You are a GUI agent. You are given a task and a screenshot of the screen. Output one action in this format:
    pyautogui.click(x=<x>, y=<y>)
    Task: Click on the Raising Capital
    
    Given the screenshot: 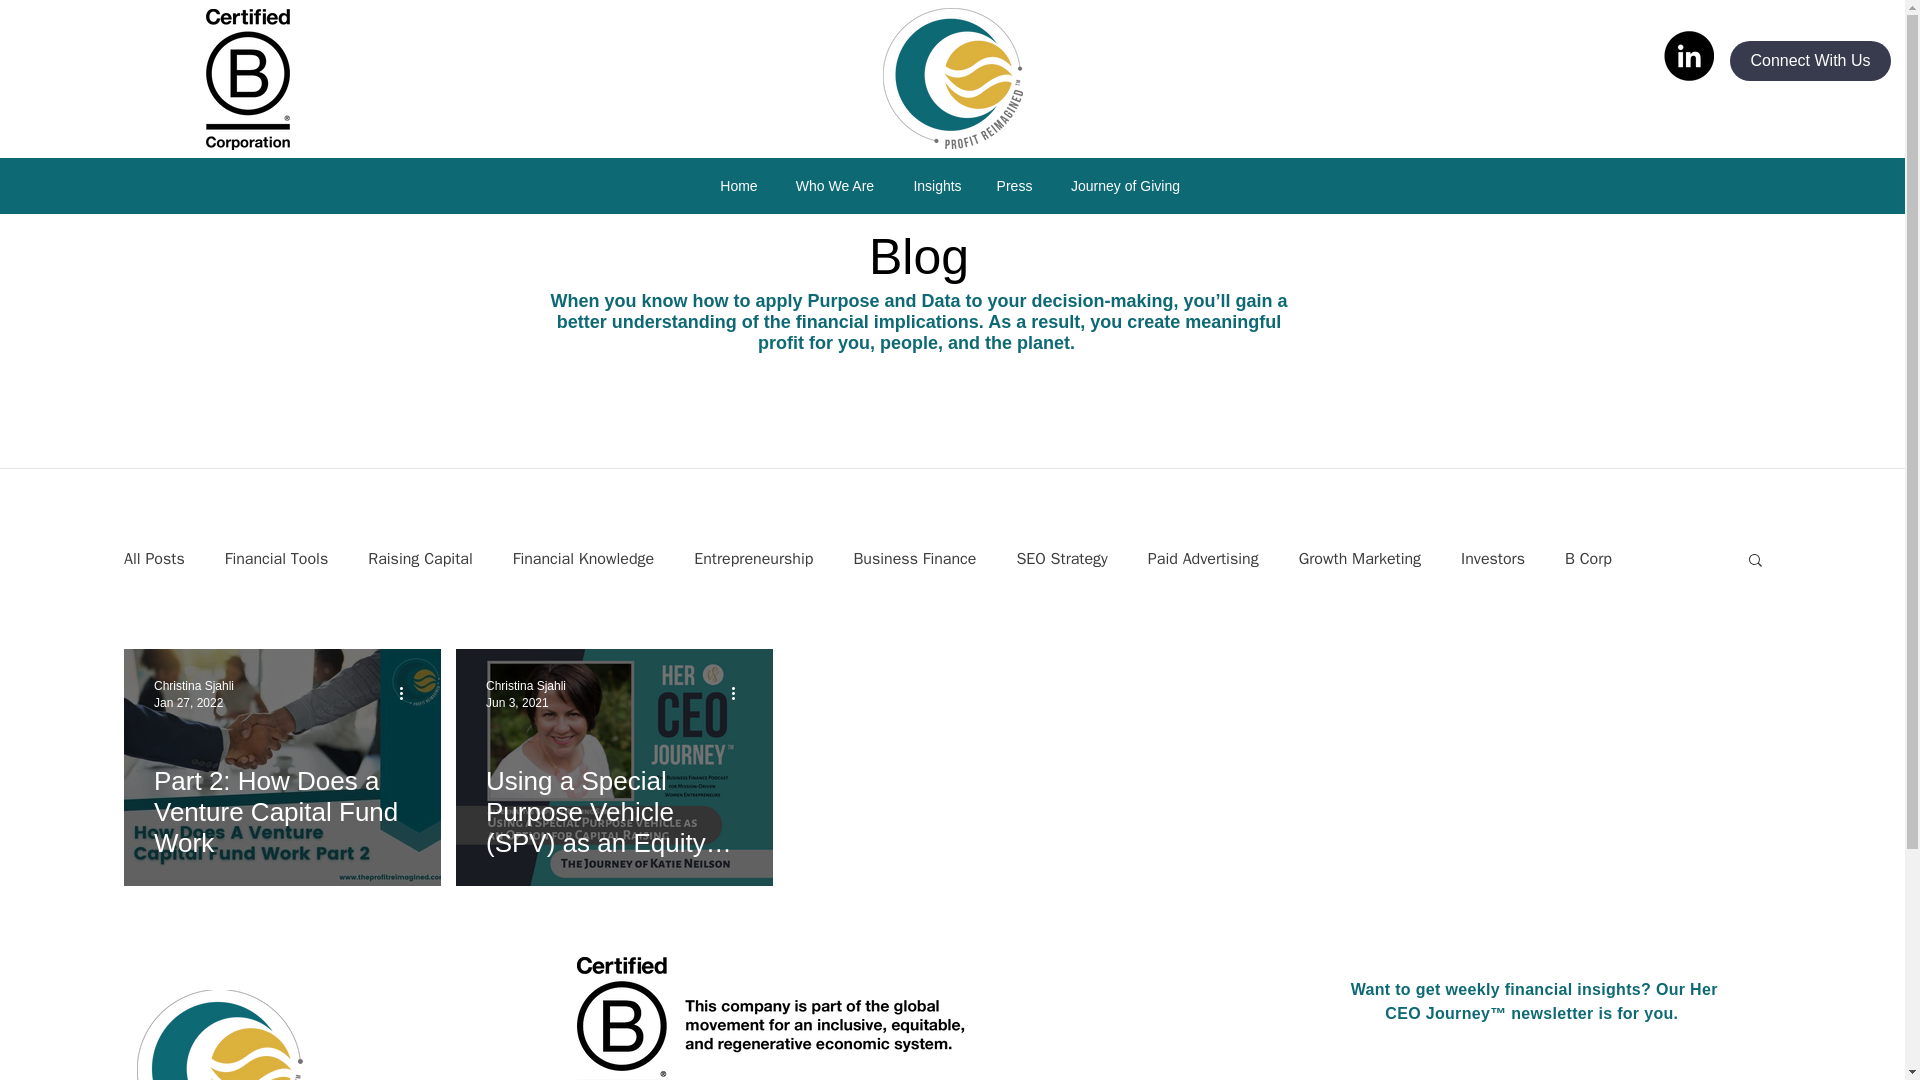 What is the action you would take?
    pyautogui.click(x=420, y=558)
    